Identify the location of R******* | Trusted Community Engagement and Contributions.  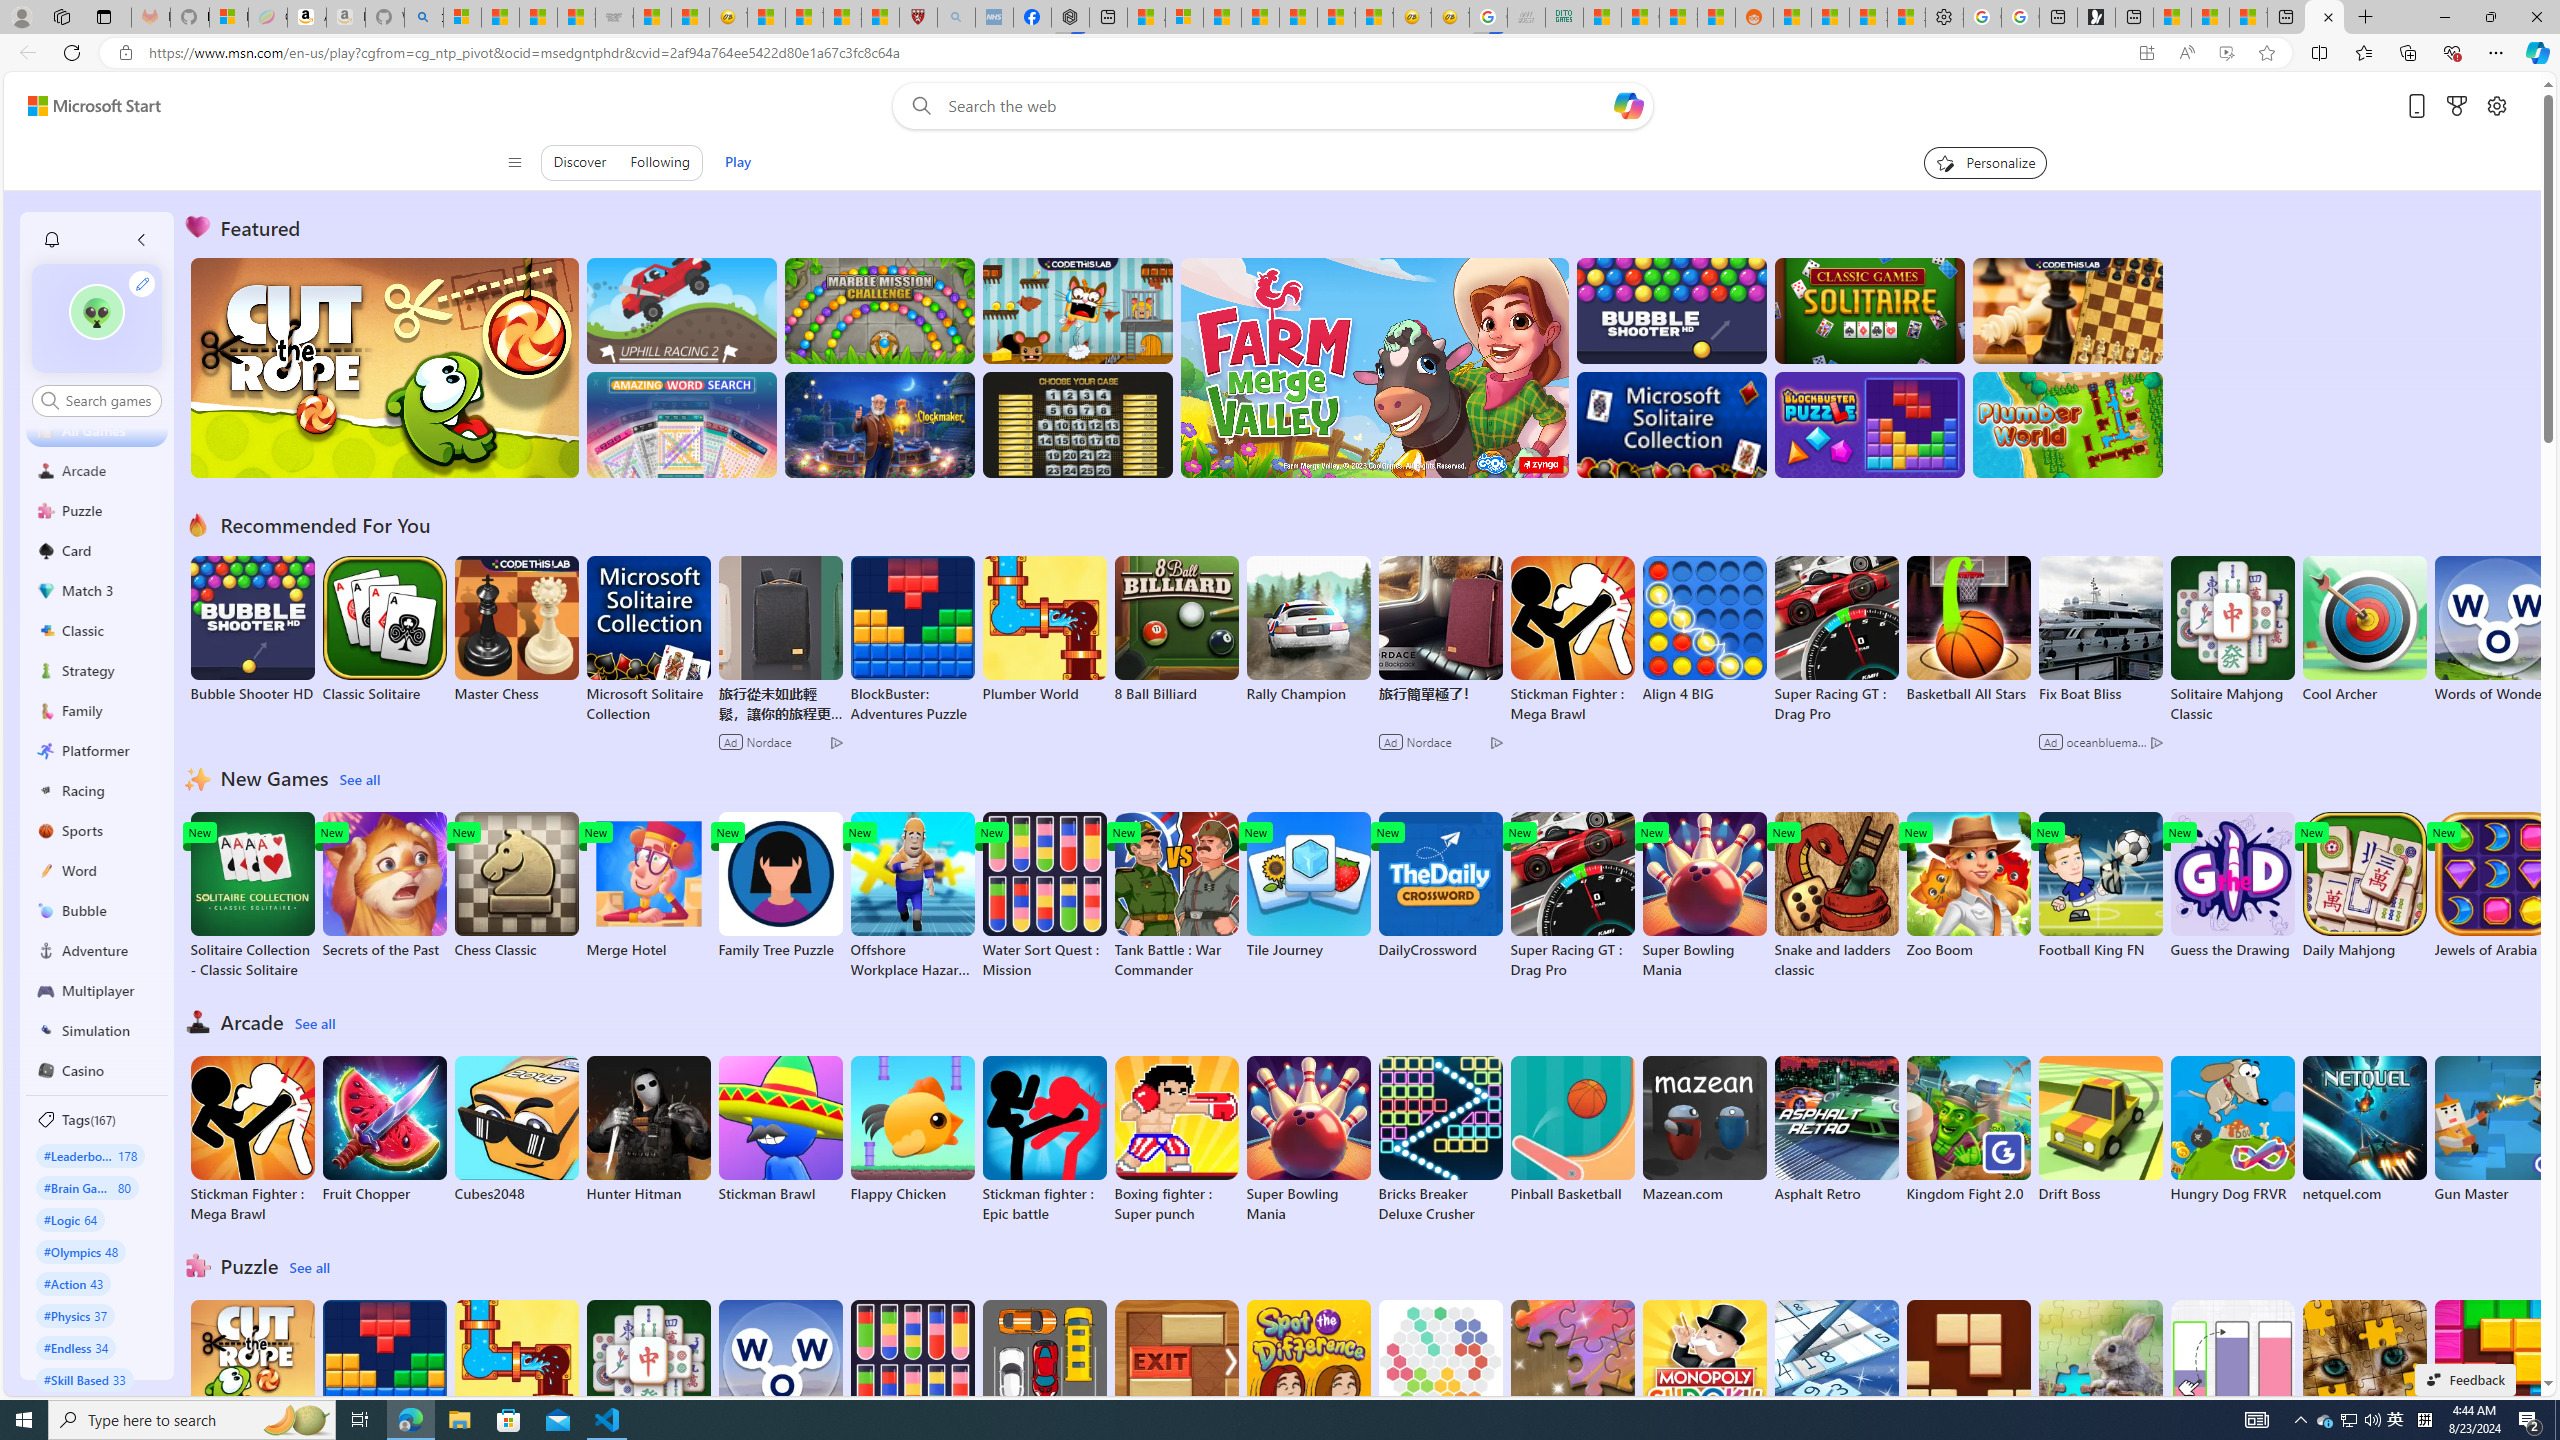
(1792, 17).